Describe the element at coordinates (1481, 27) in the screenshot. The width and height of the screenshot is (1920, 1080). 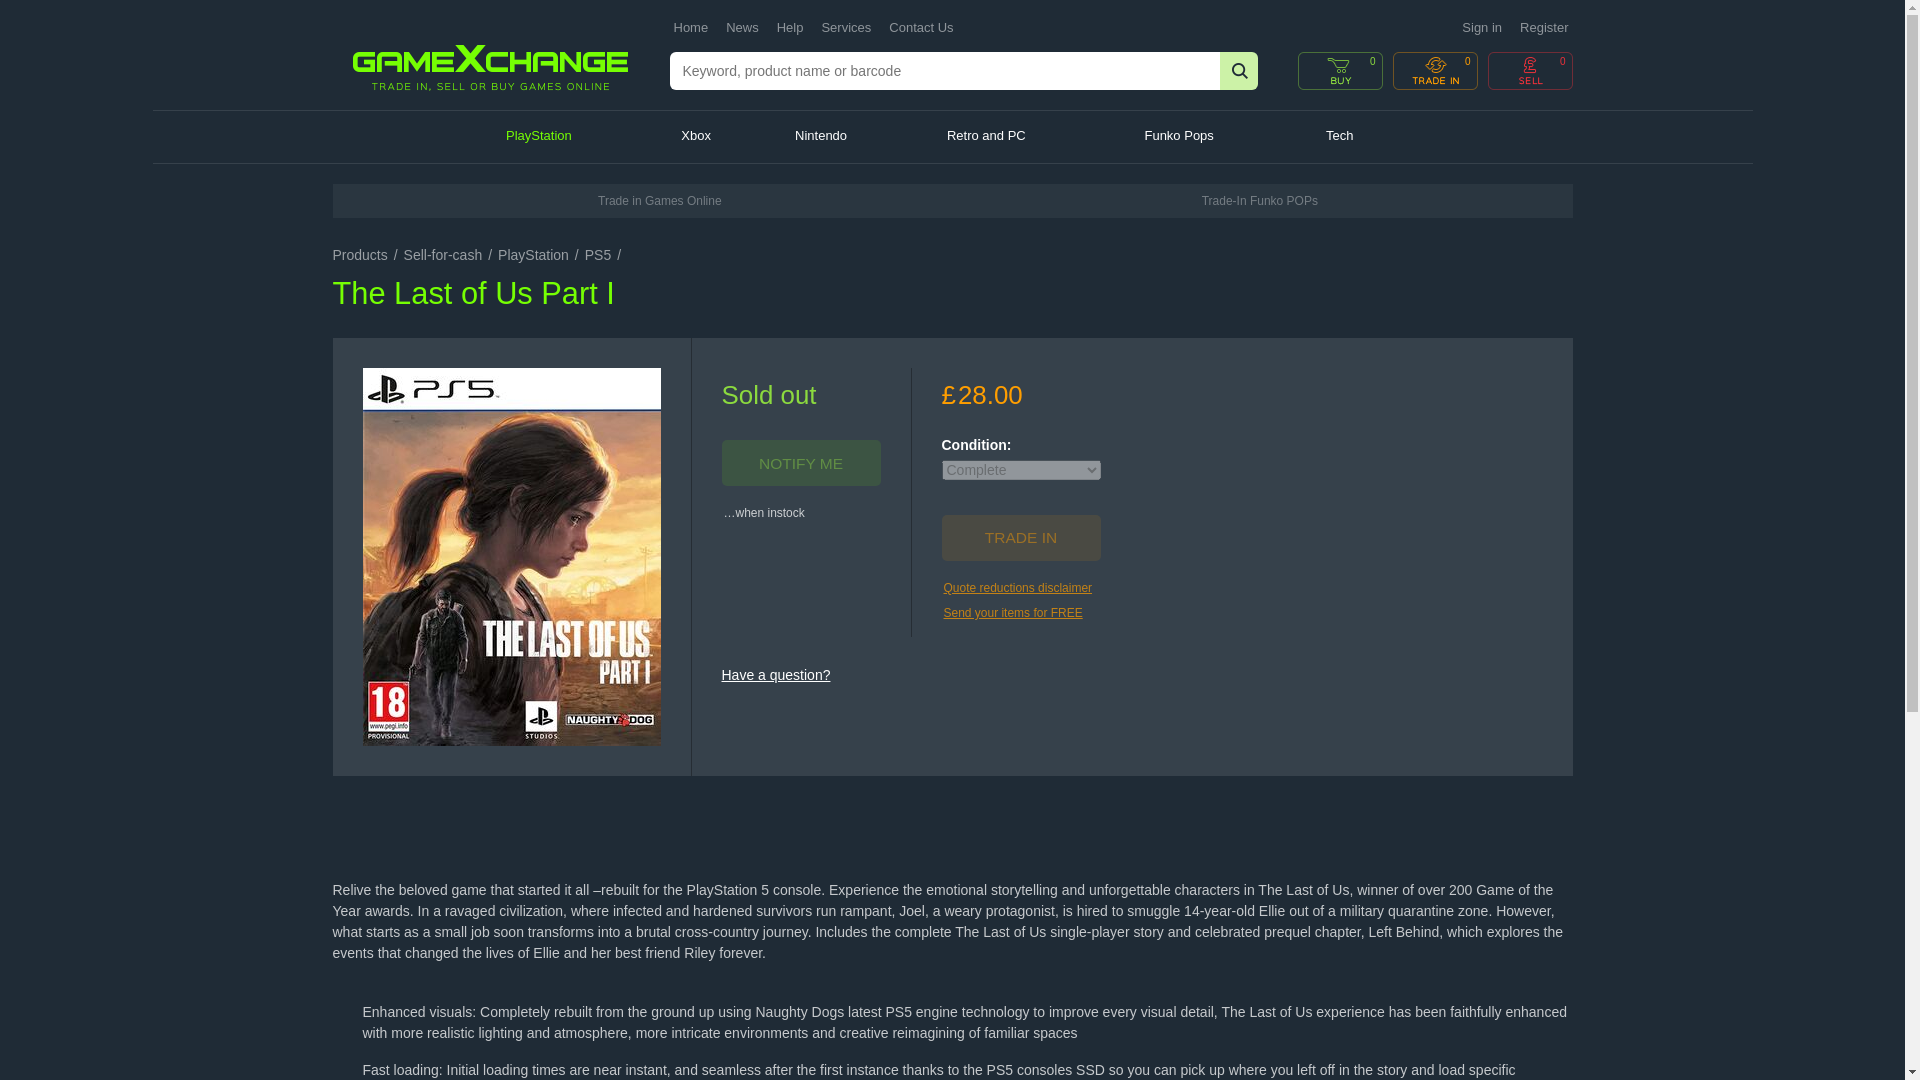
I see `Sign in` at that location.